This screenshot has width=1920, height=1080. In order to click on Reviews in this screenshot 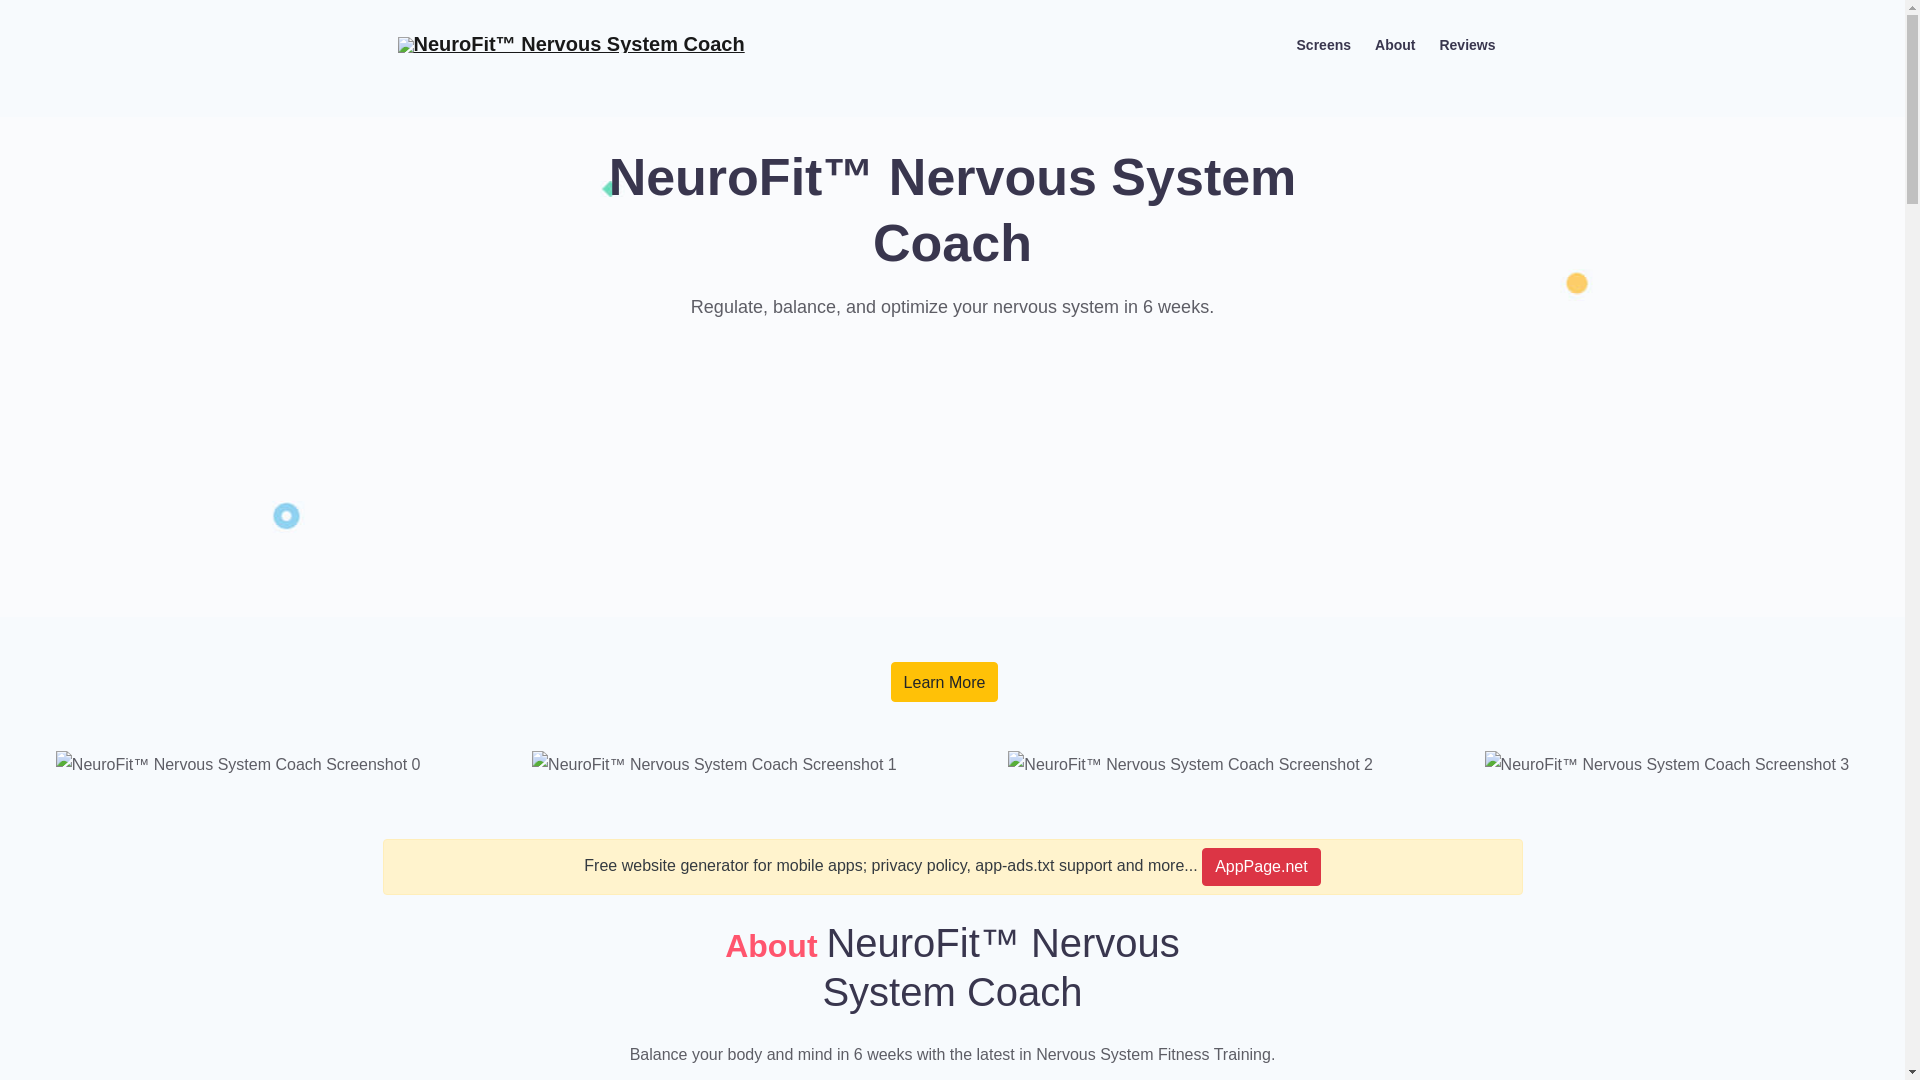, I will do `click(1466, 44)`.